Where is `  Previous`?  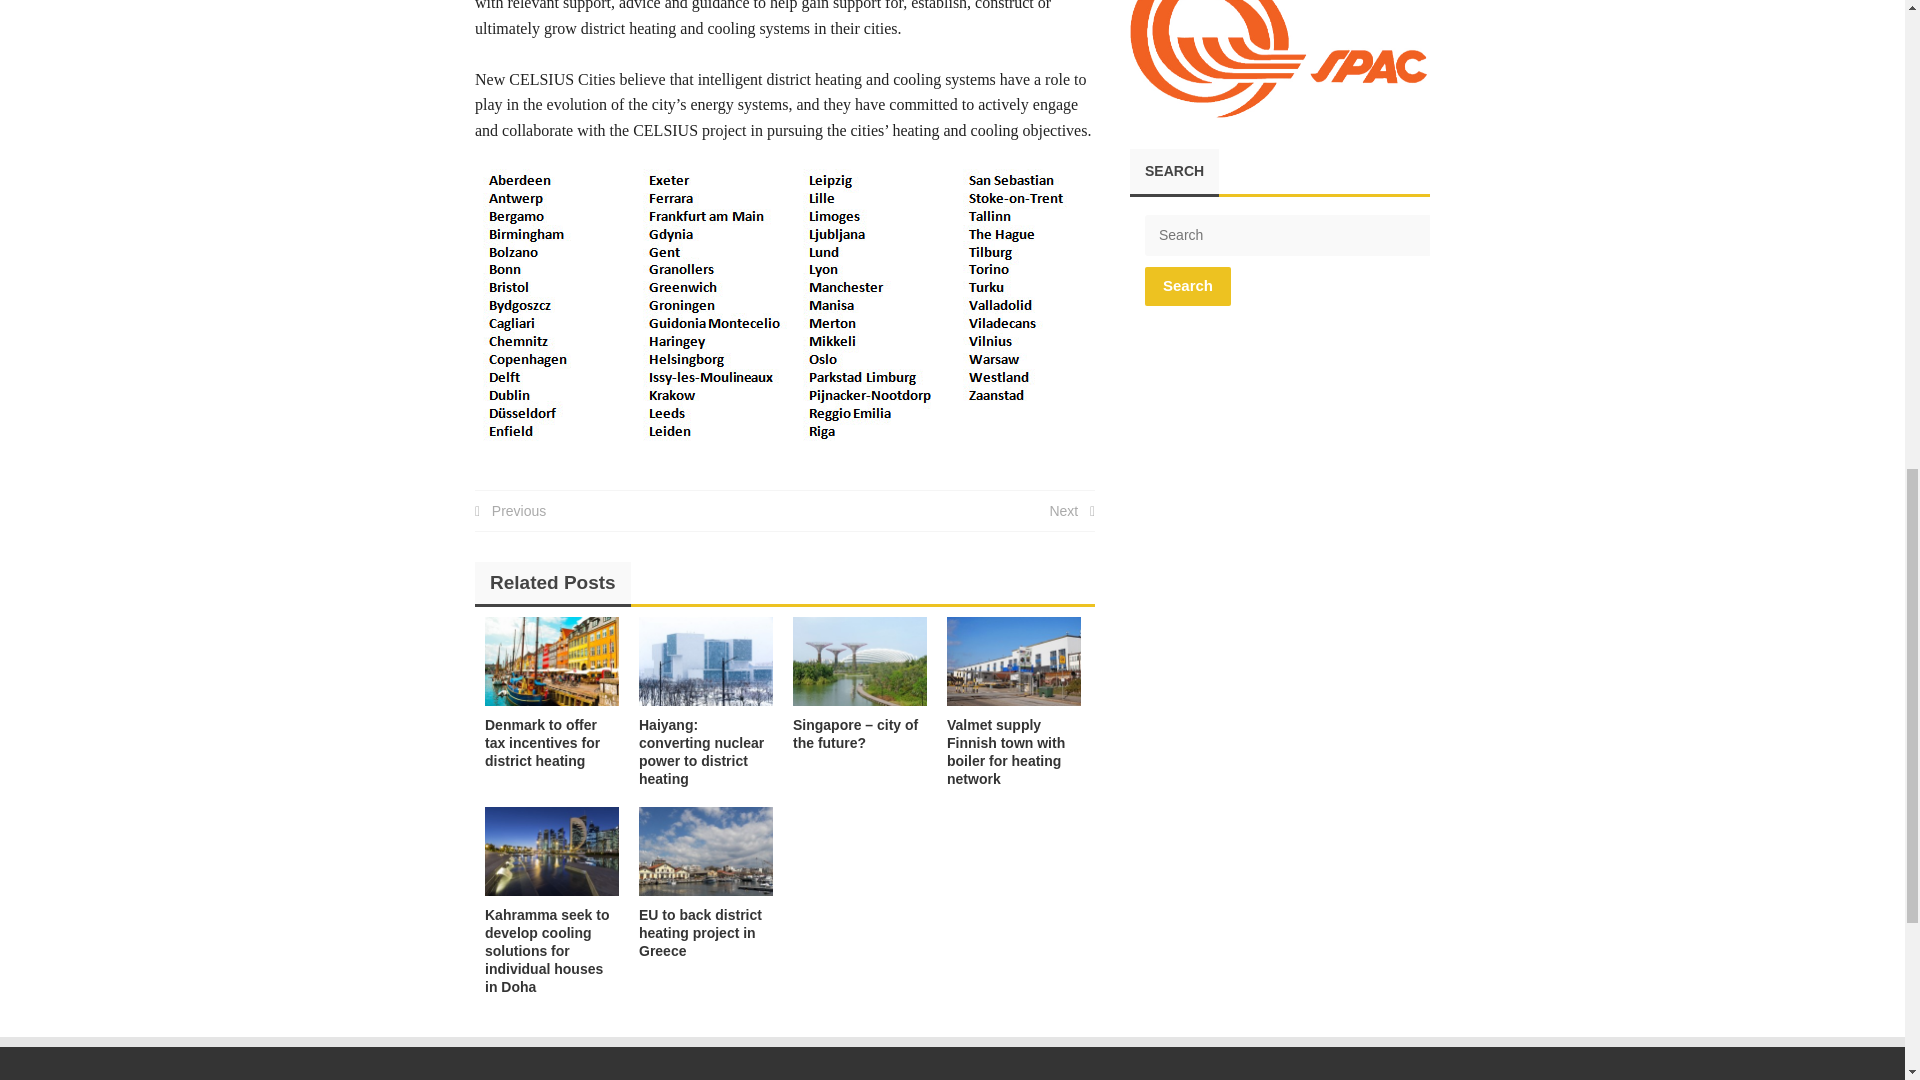
  Previous is located at coordinates (510, 511).